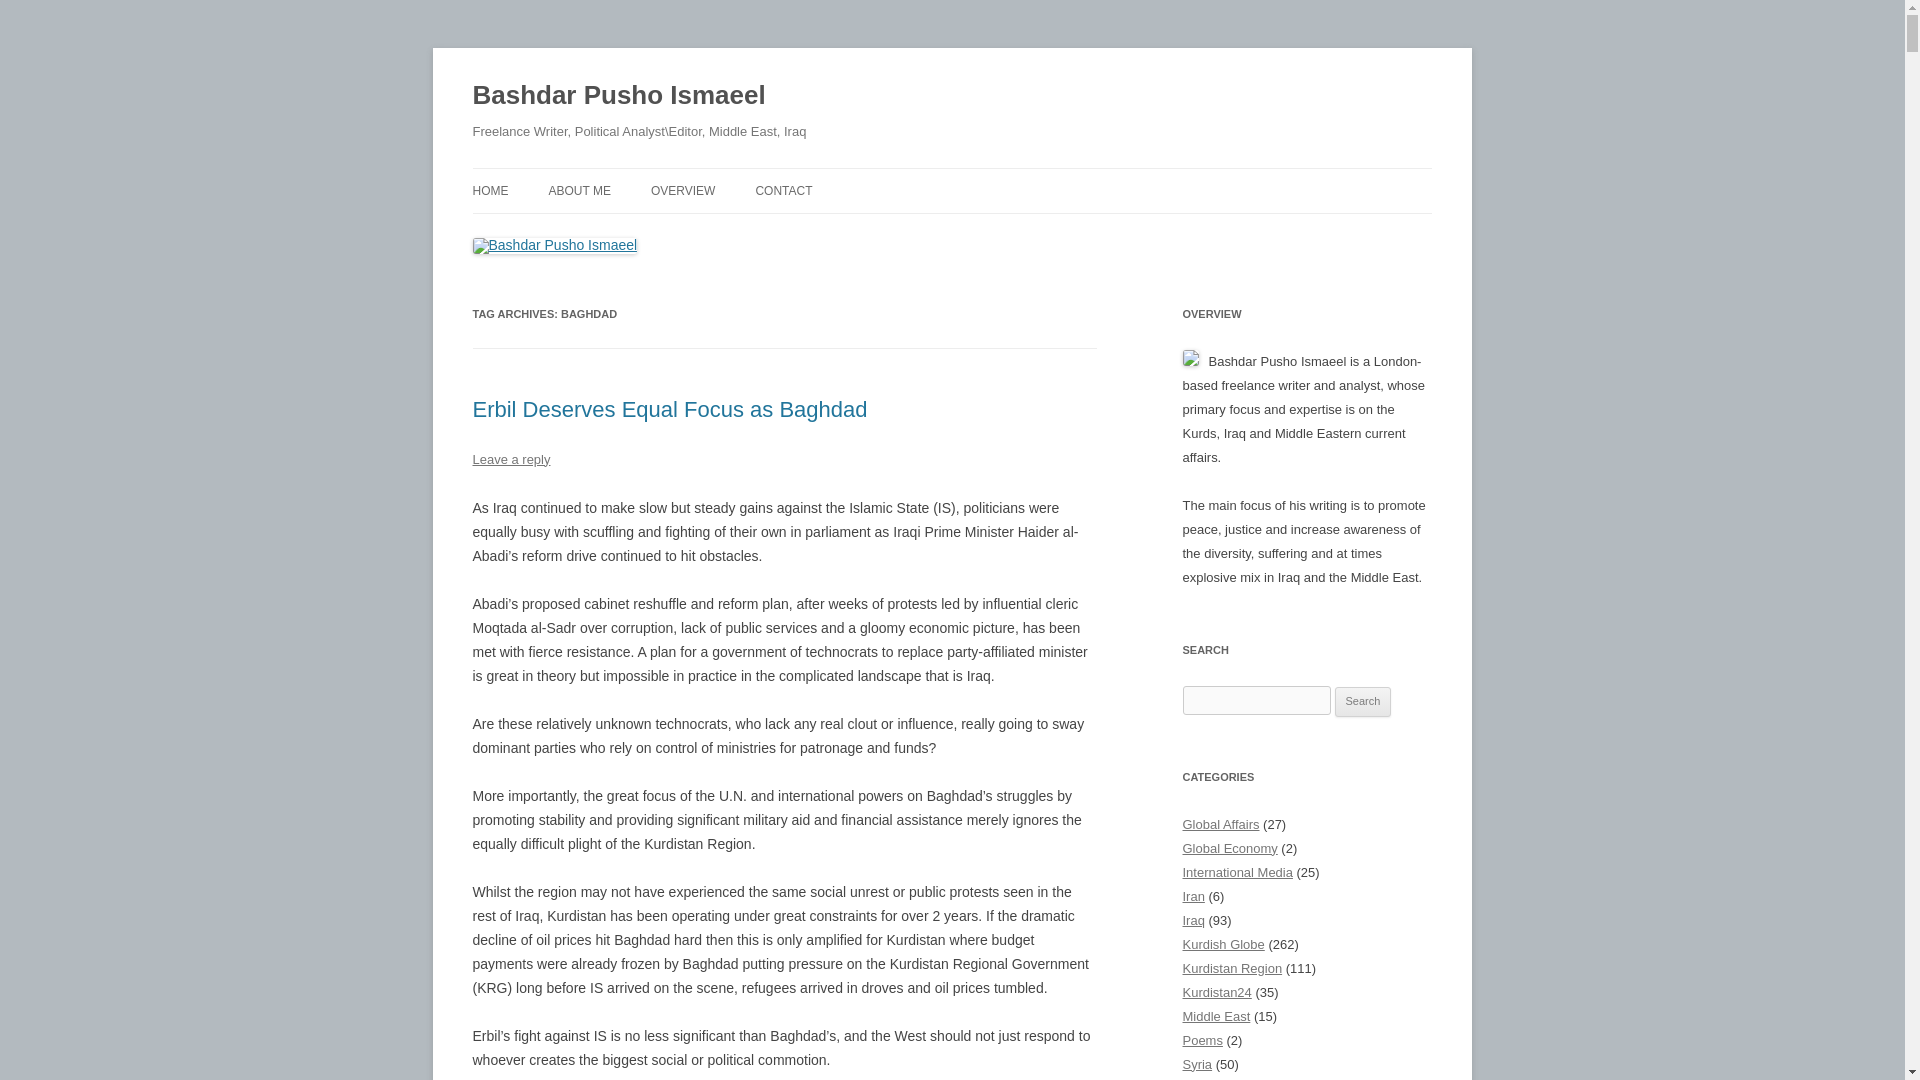 Image resolution: width=1920 pixels, height=1080 pixels. What do you see at coordinates (510, 459) in the screenshot?
I see `Leave a reply` at bounding box center [510, 459].